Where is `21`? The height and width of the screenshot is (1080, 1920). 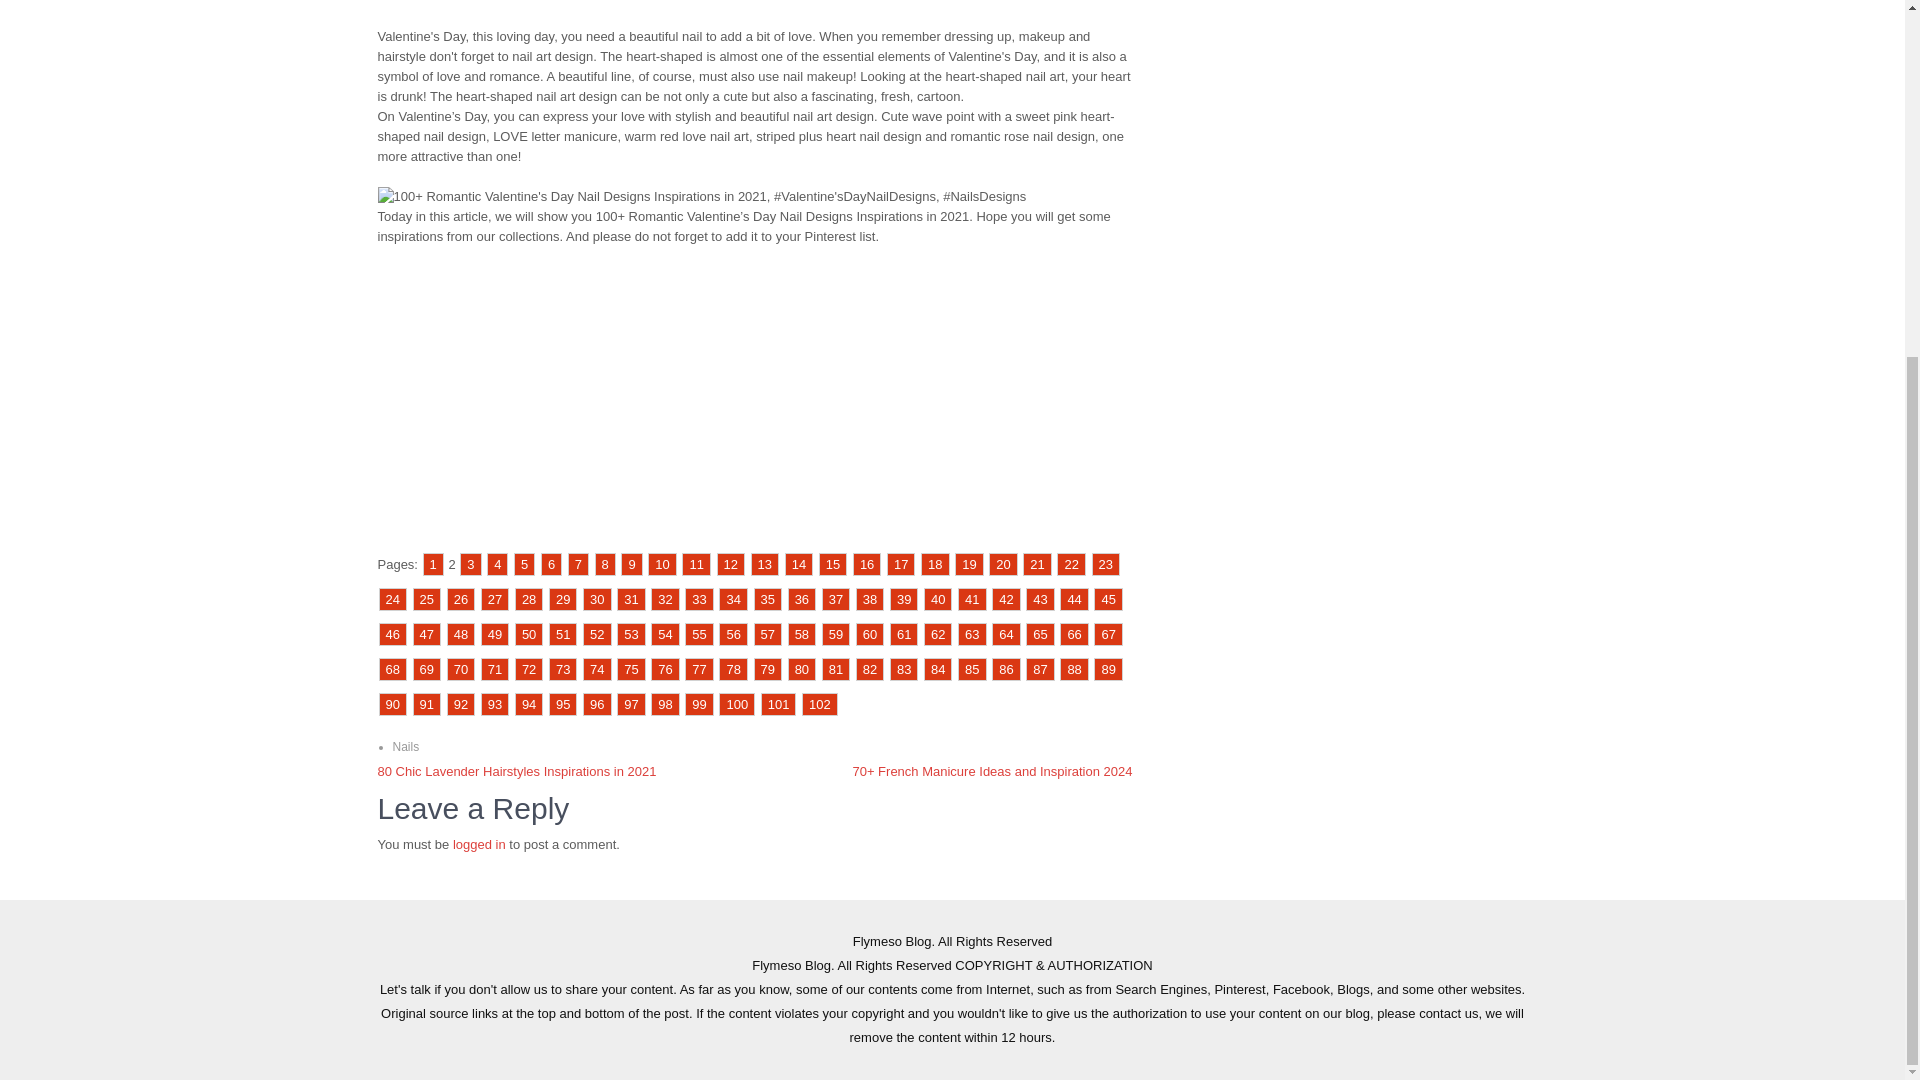 21 is located at coordinates (1036, 564).